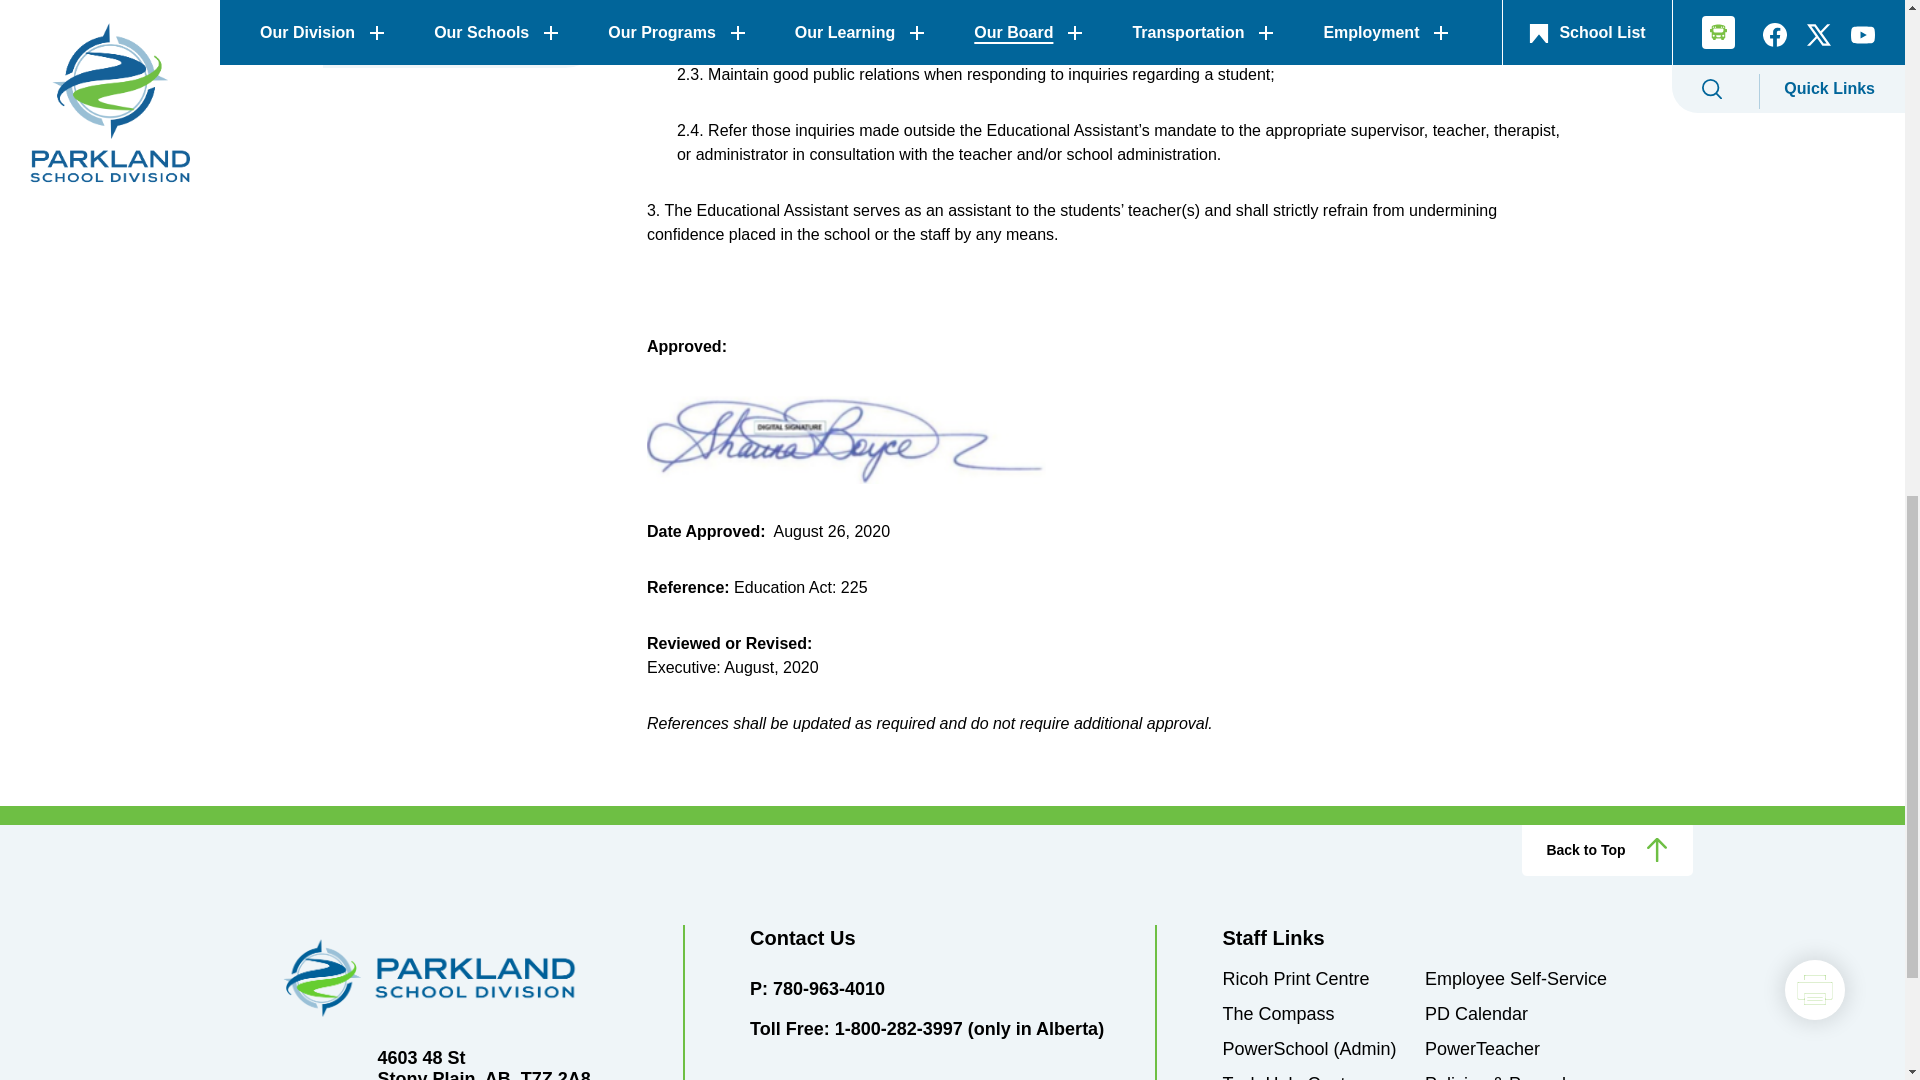 The image size is (1920, 1080). What do you see at coordinates (1516, 978) in the screenshot?
I see `Employee Self-Service` at bounding box center [1516, 978].